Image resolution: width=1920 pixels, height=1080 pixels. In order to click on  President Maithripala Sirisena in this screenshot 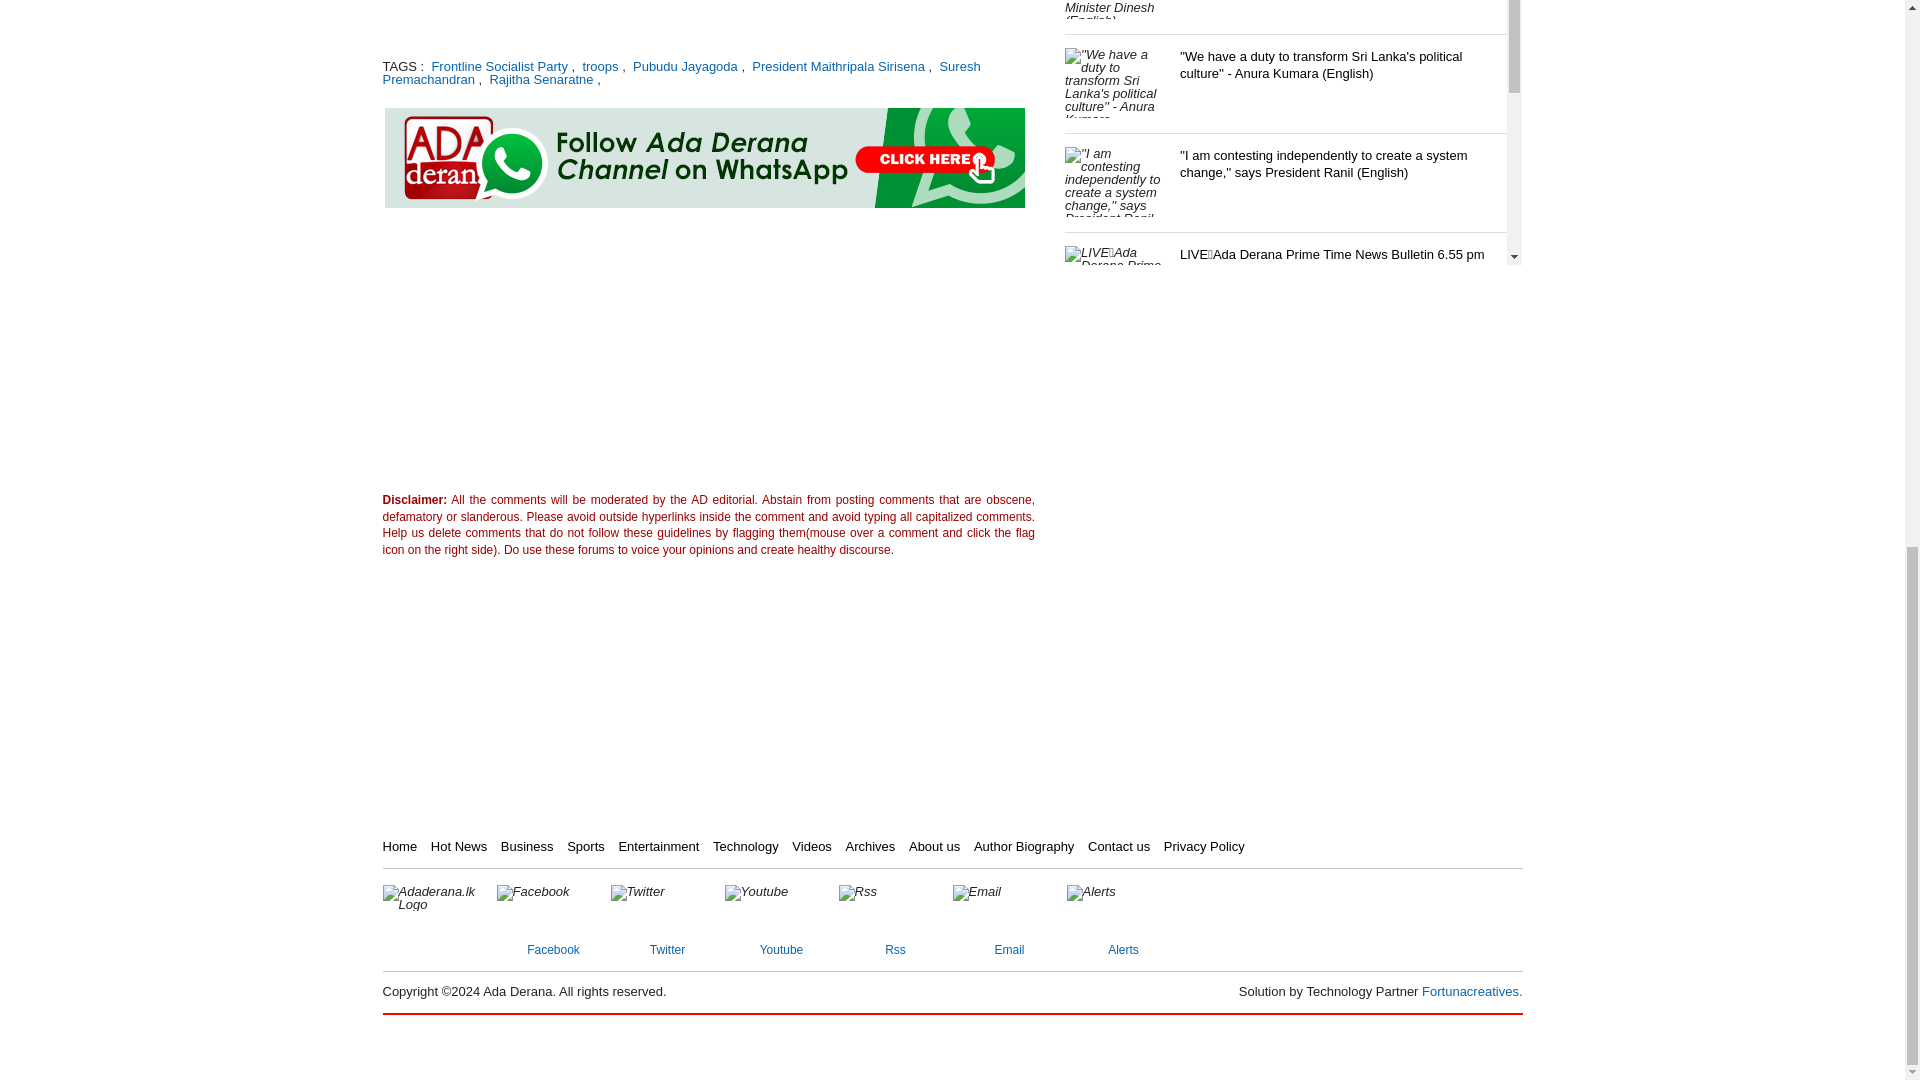, I will do `click(836, 66)`.